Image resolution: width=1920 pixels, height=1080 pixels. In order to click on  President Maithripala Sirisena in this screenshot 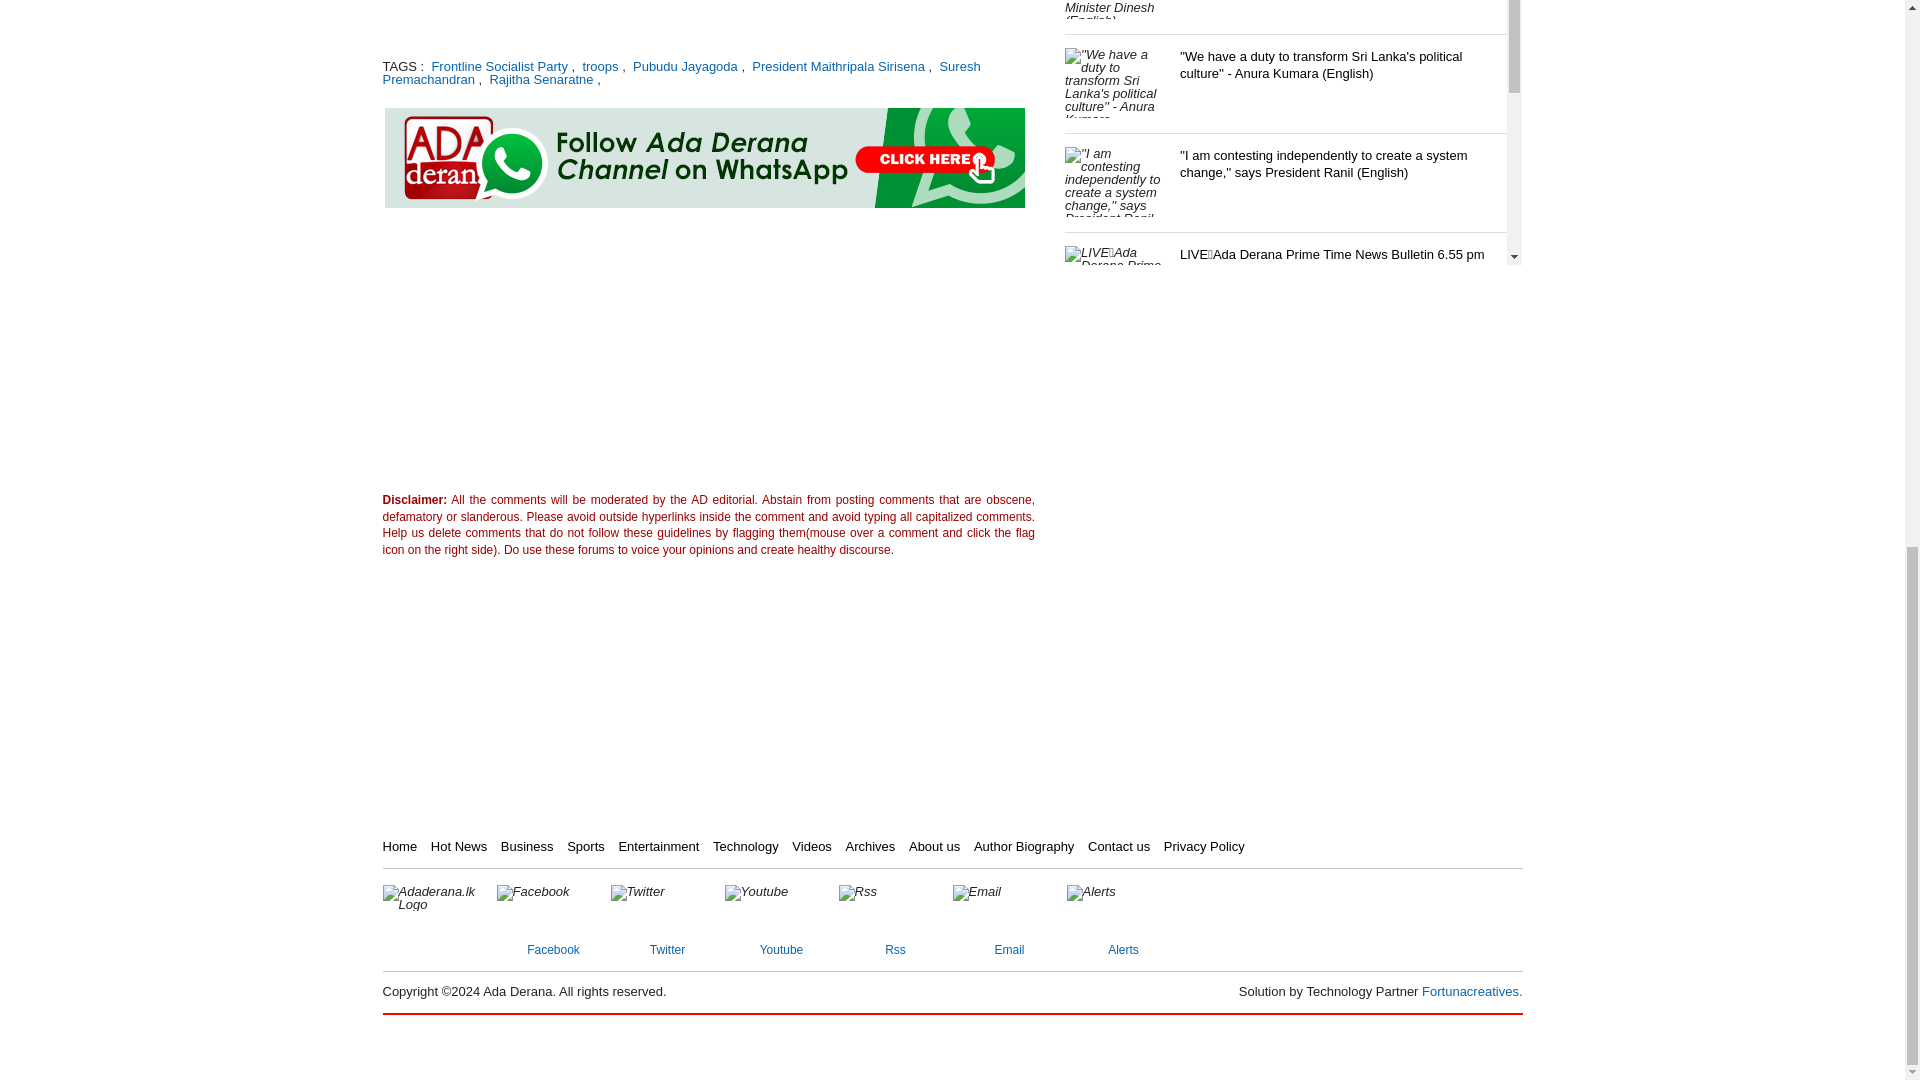, I will do `click(836, 66)`.